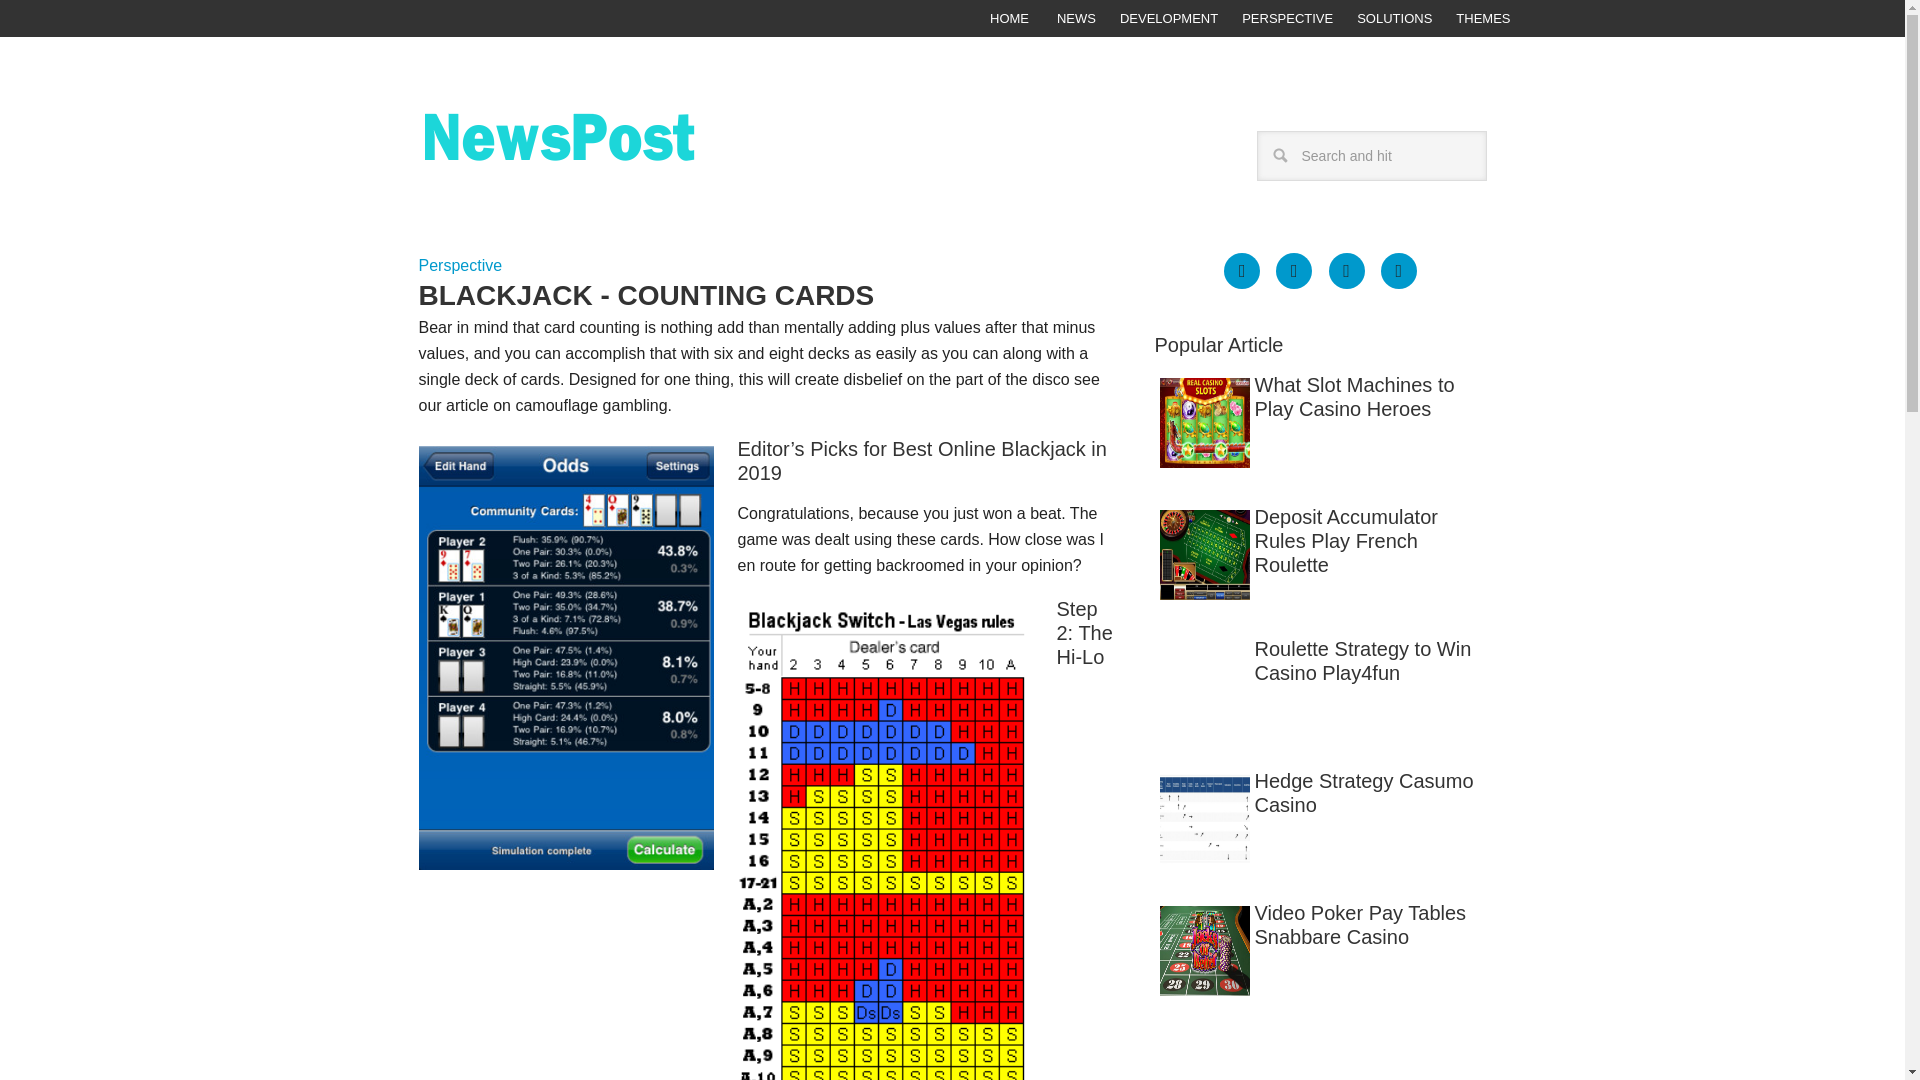  Describe the element at coordinates (1320, 924) in the screenshot. I see `Video Poker Pay Tables Snabbare Casino` at that location.